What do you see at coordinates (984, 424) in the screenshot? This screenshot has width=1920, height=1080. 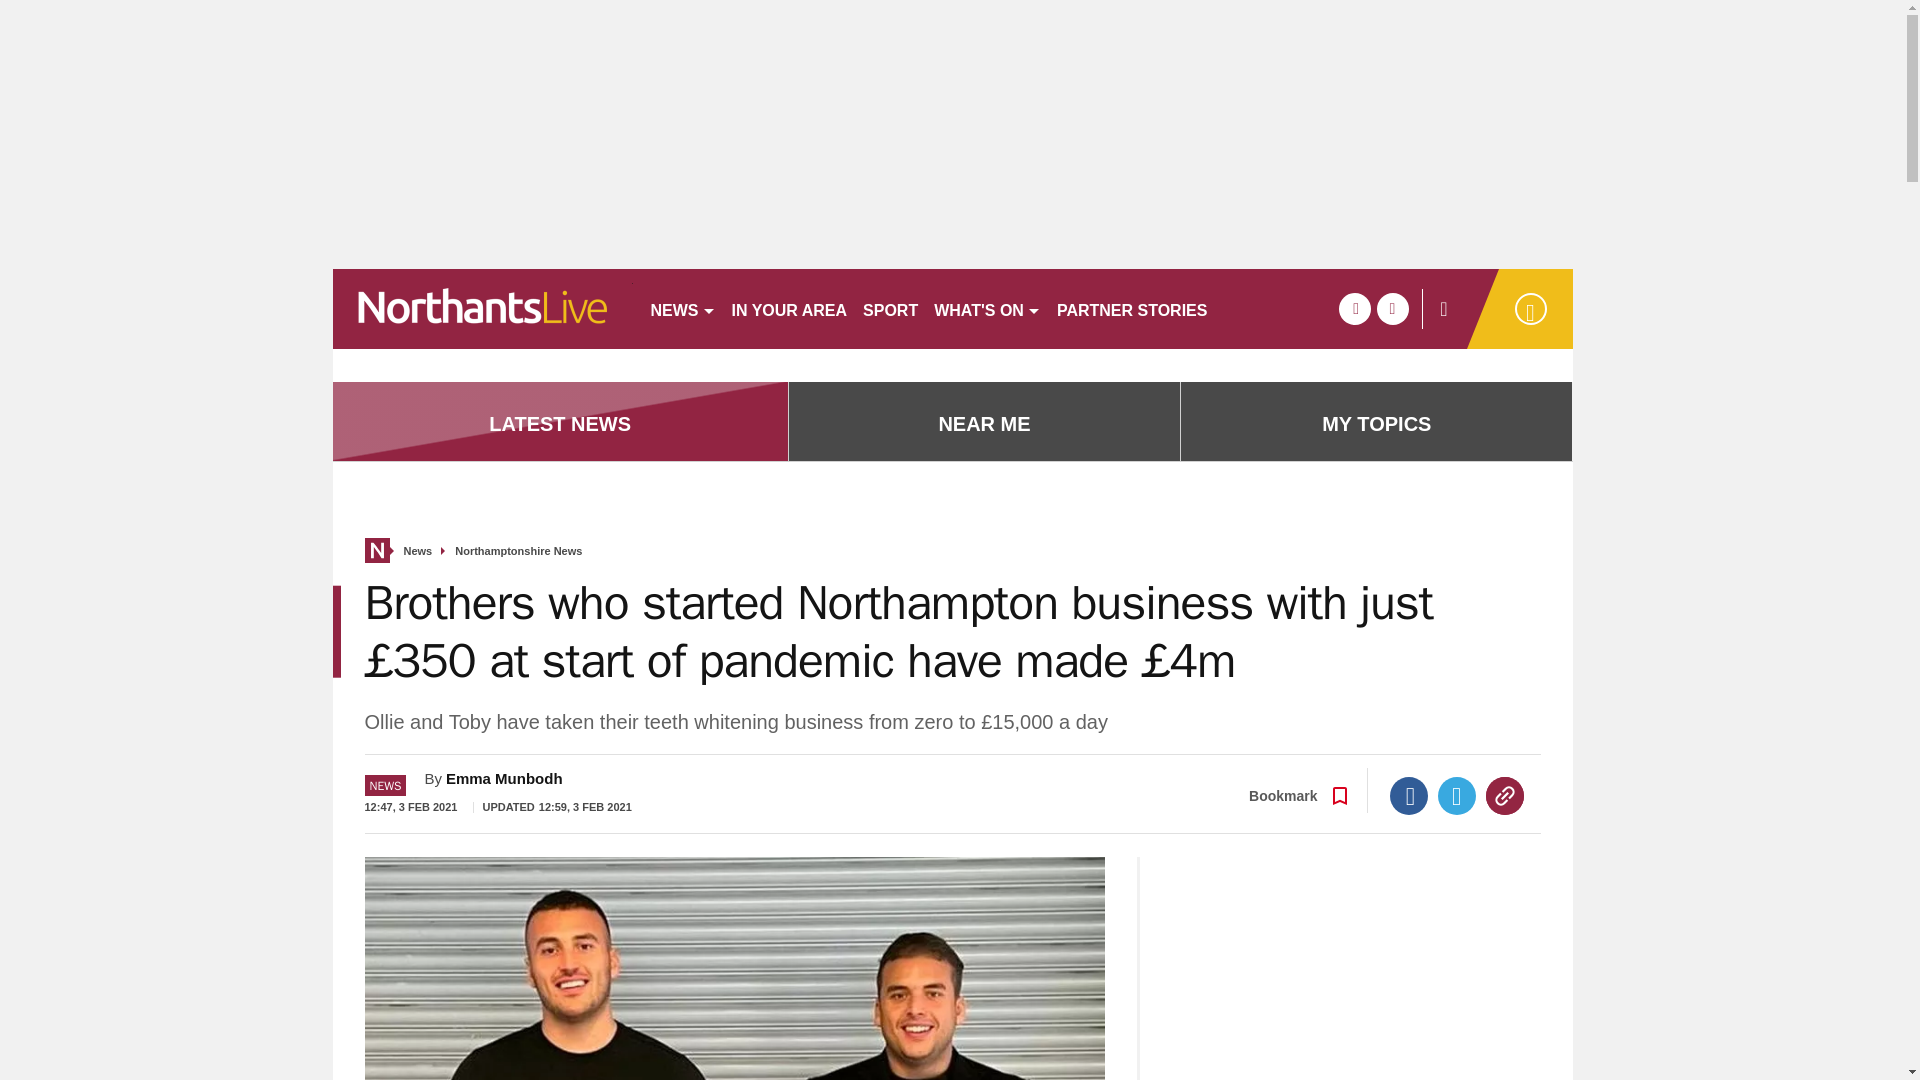 I see `NEAR ME` at bounding box center [984, 424].